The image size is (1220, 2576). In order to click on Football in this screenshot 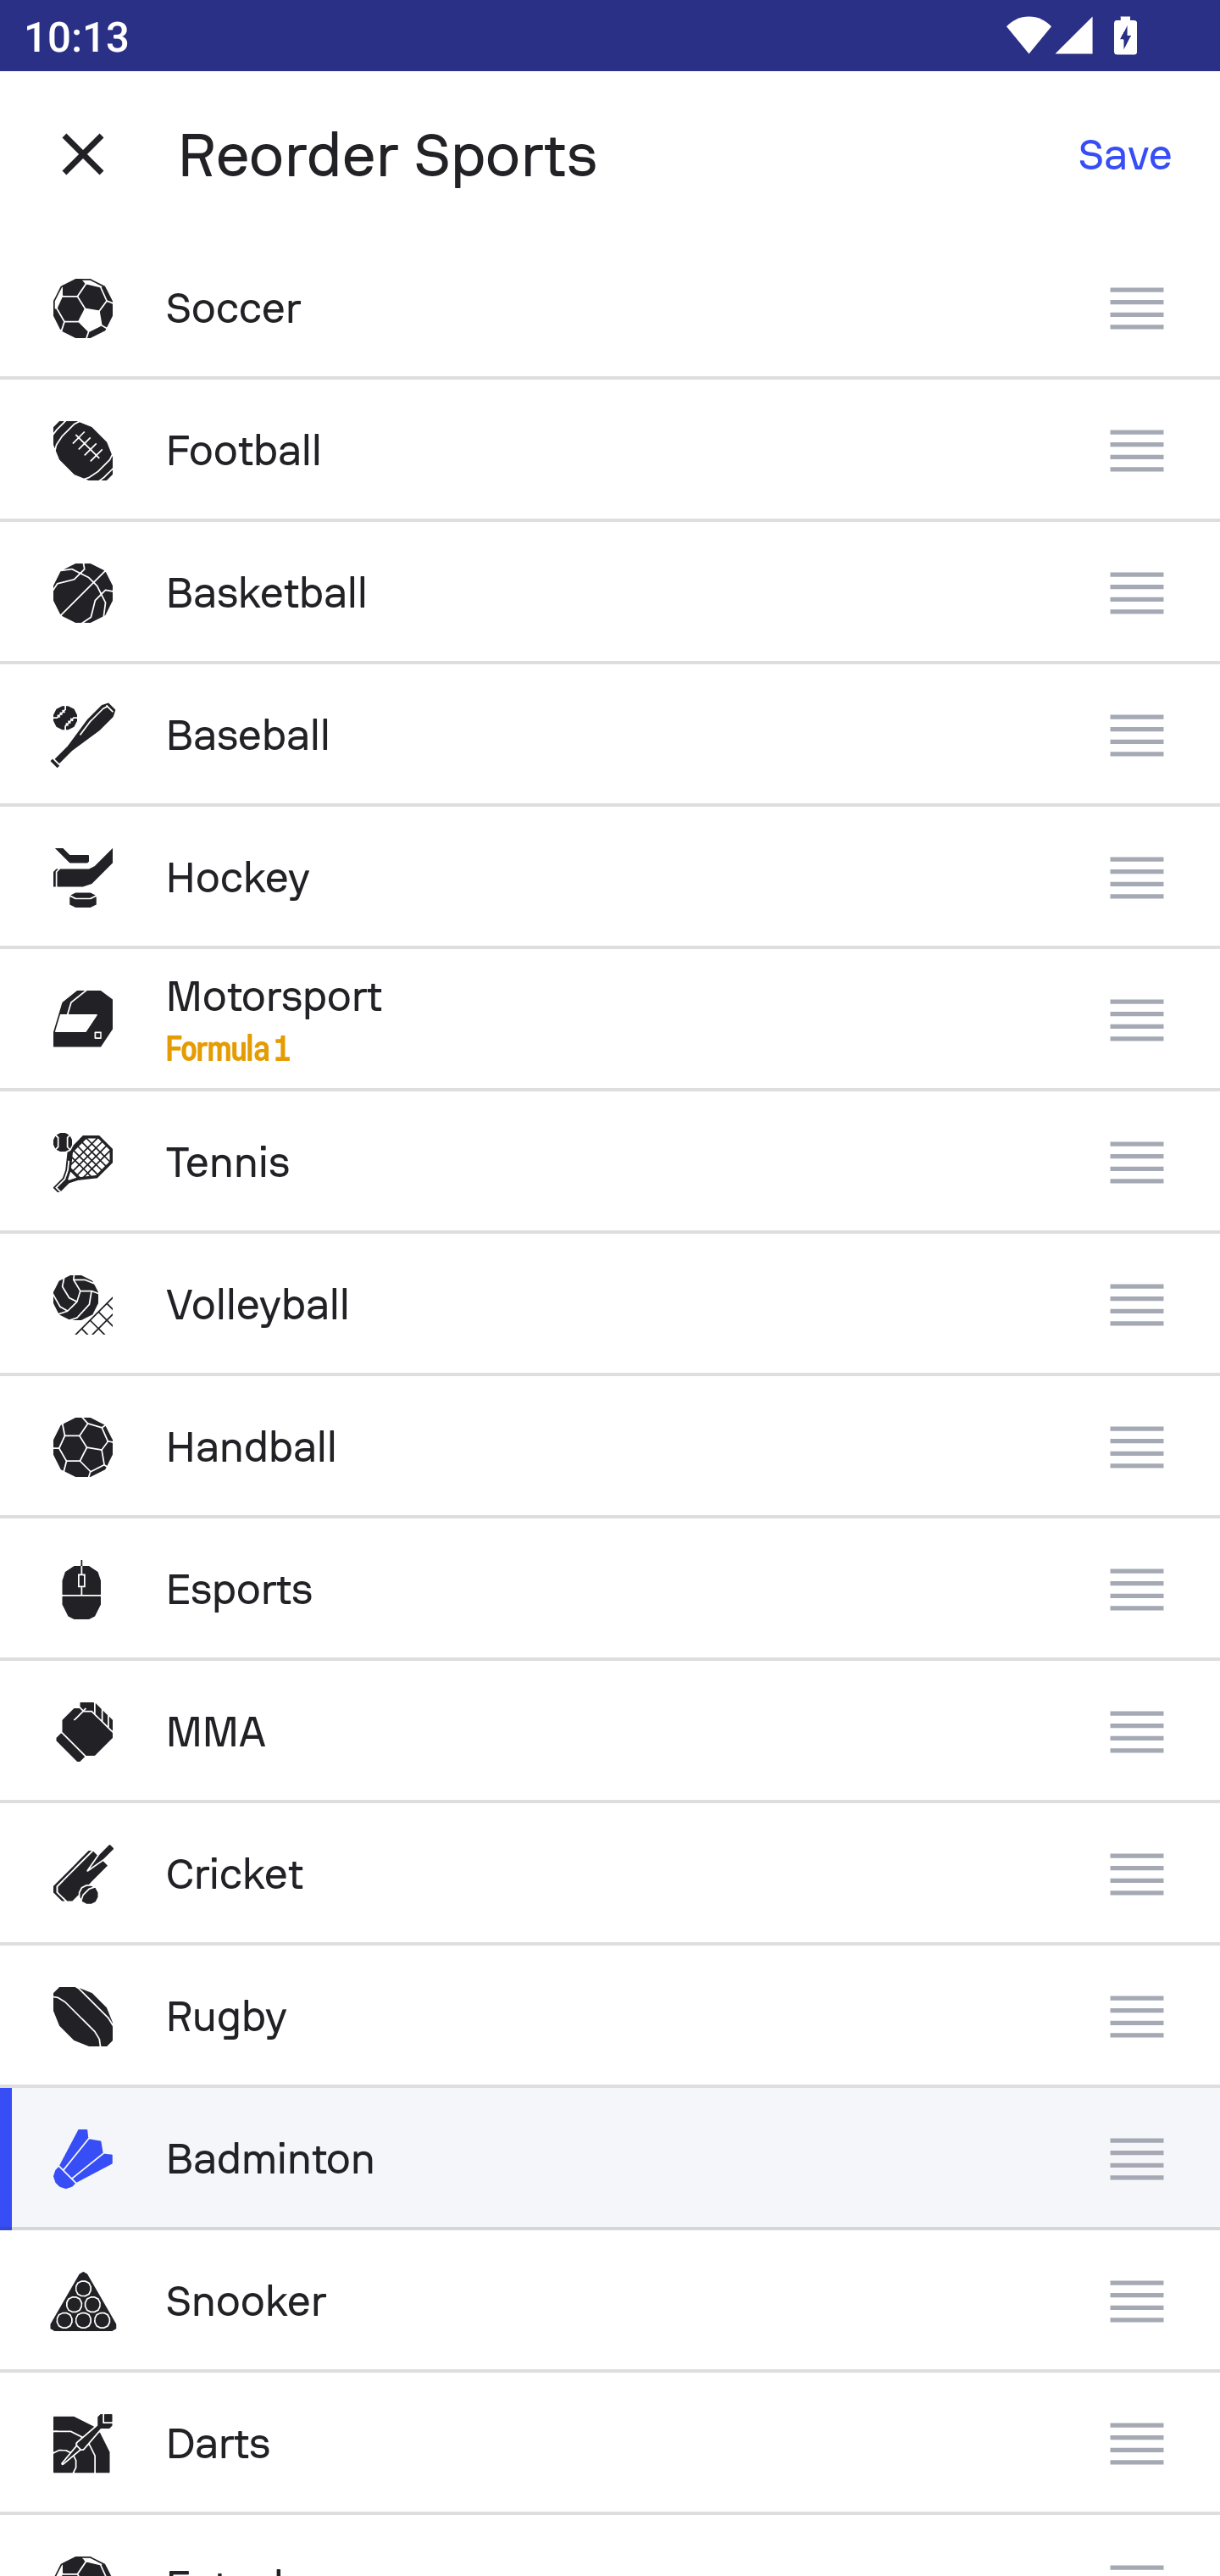, I will do `click(610, 451)`.